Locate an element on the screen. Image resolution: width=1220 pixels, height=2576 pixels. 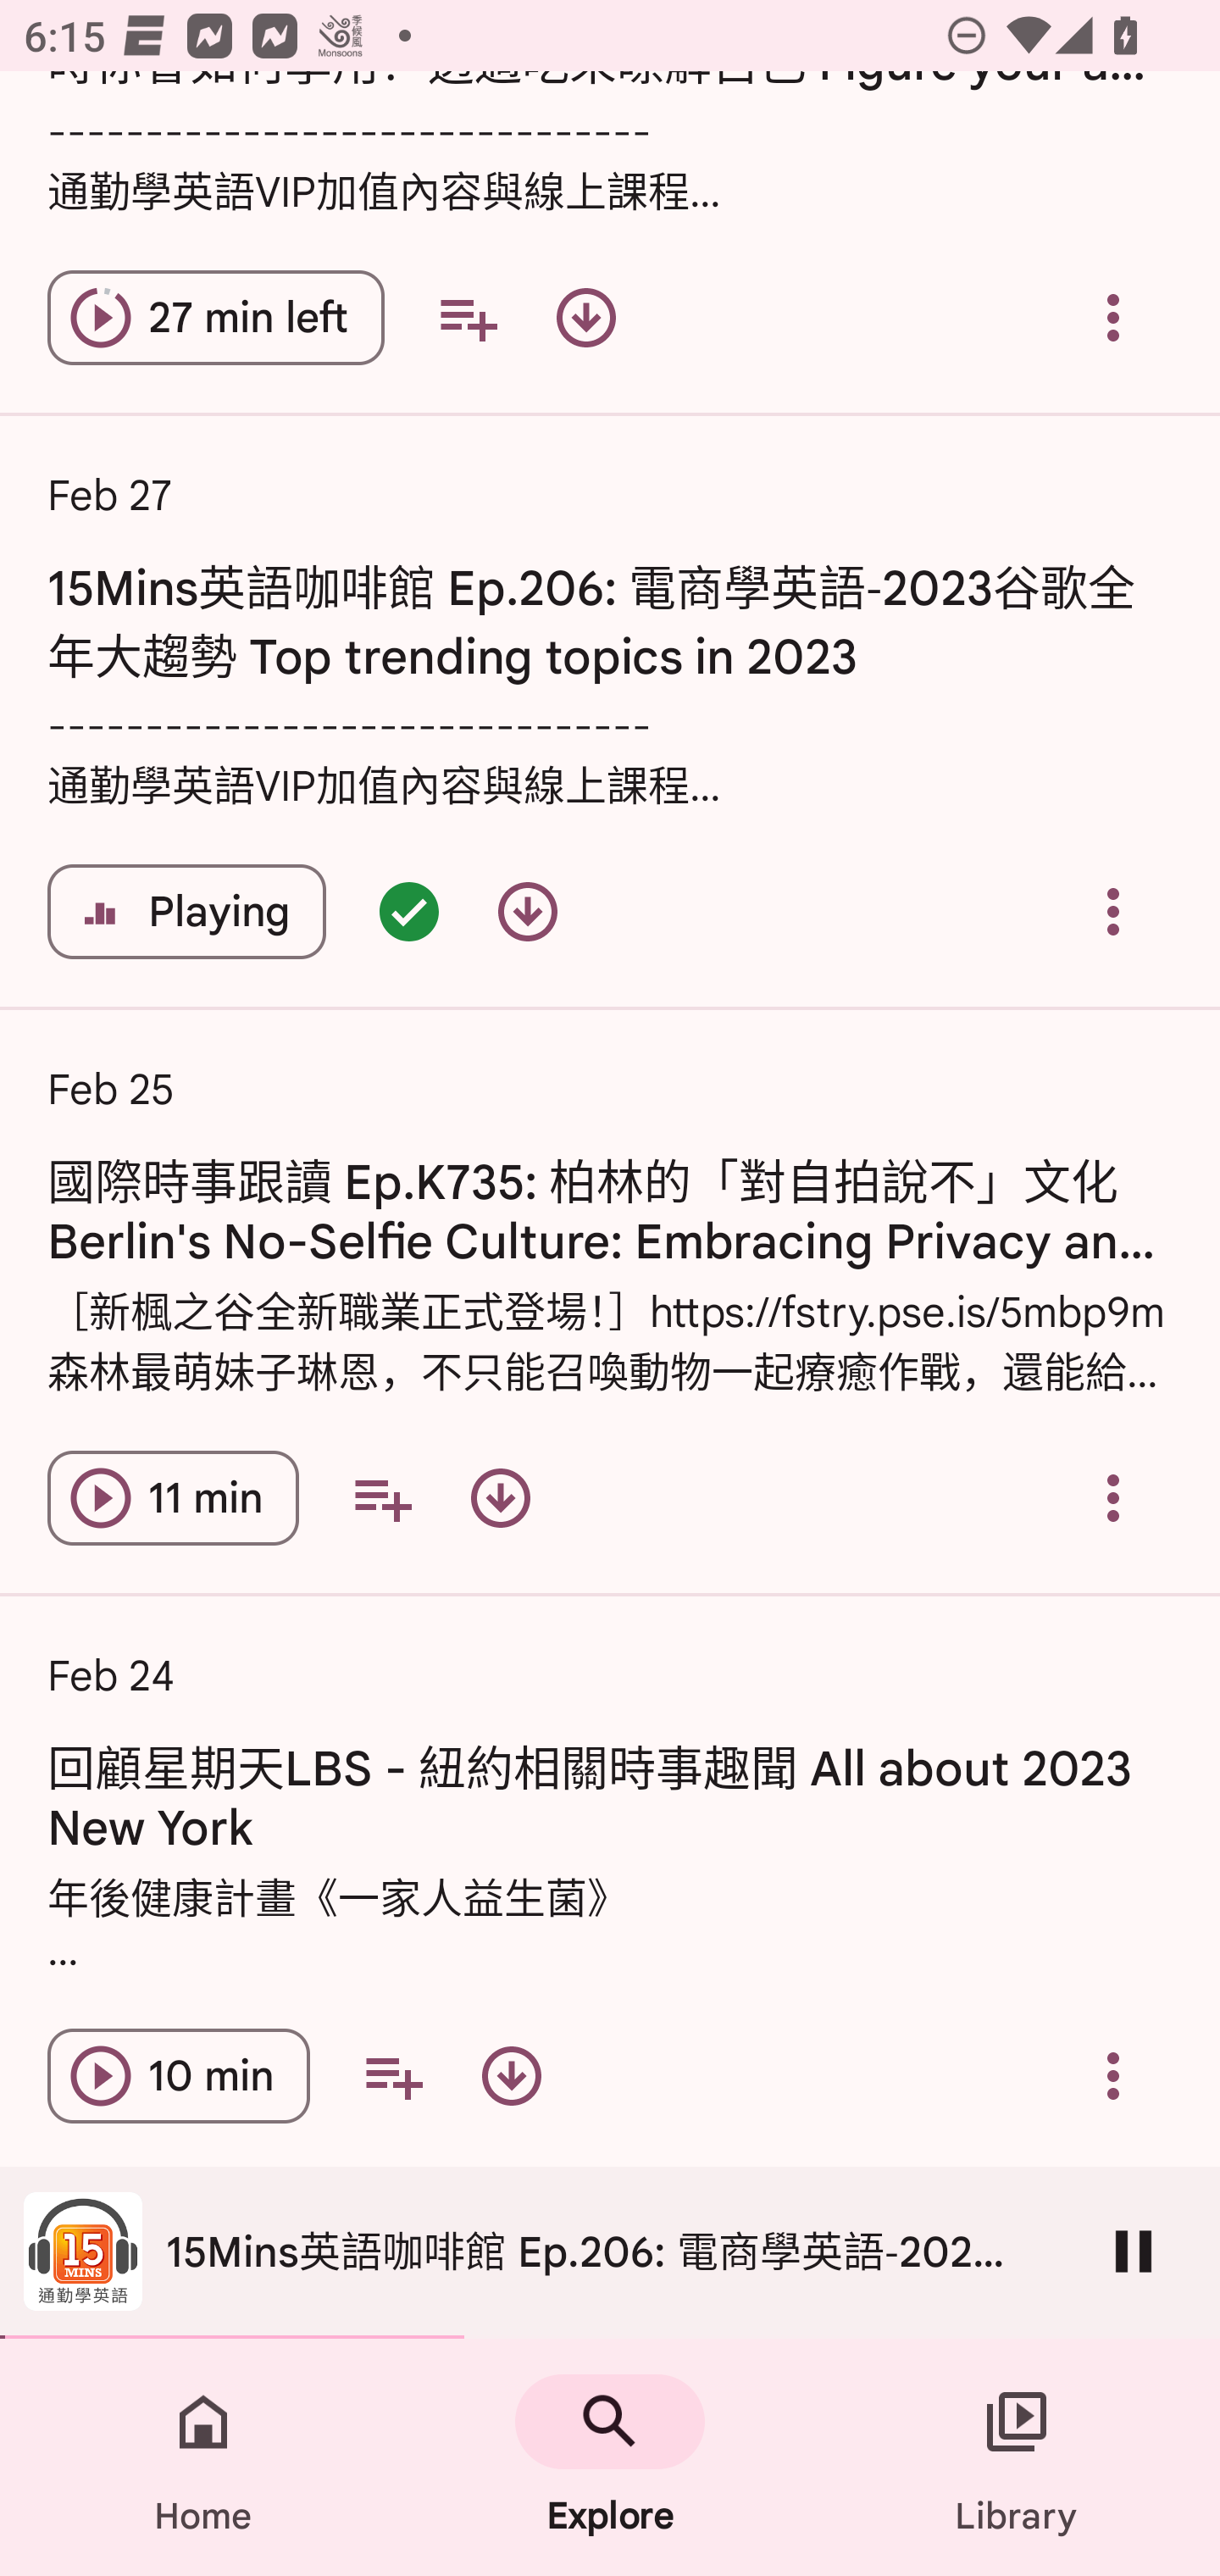
Overflow menu is located at coordinates (1113, 2076).